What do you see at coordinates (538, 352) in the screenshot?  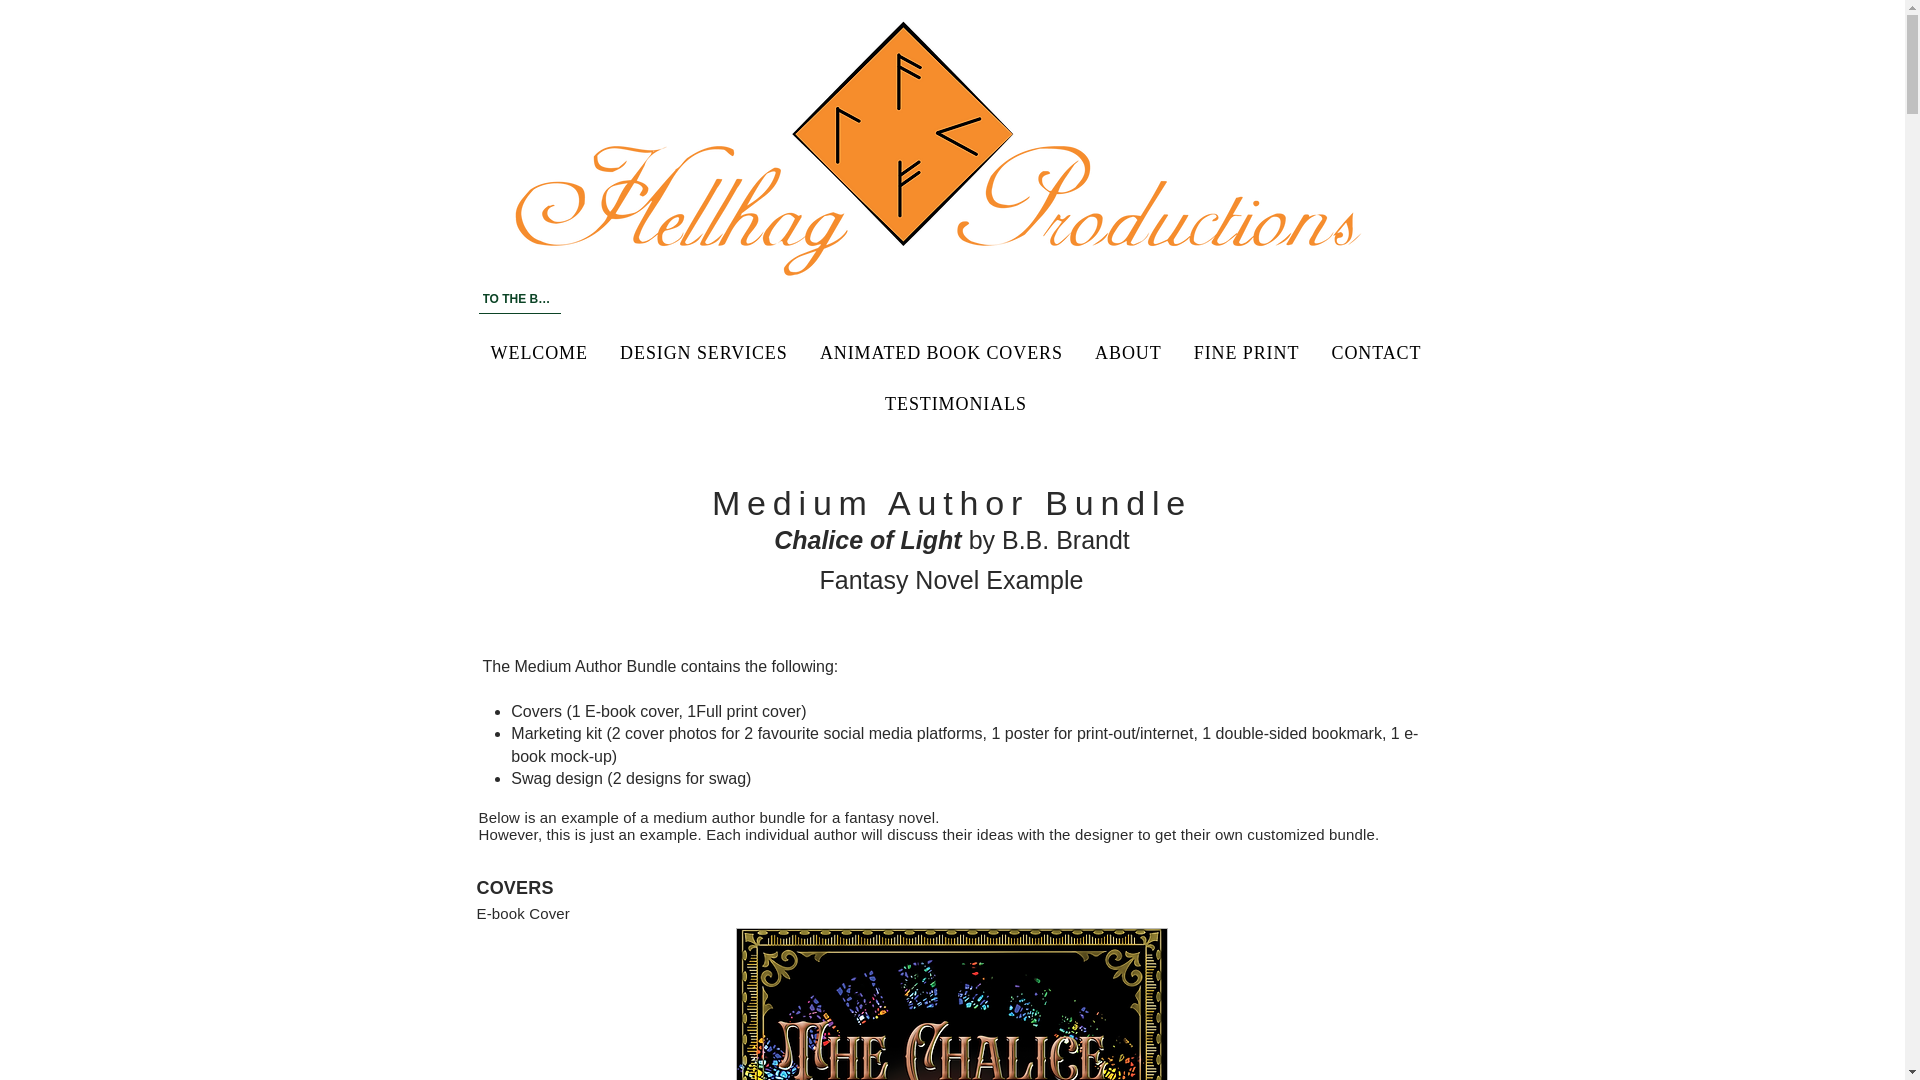 I see `WELCOME` at bounding box center [538, 352].